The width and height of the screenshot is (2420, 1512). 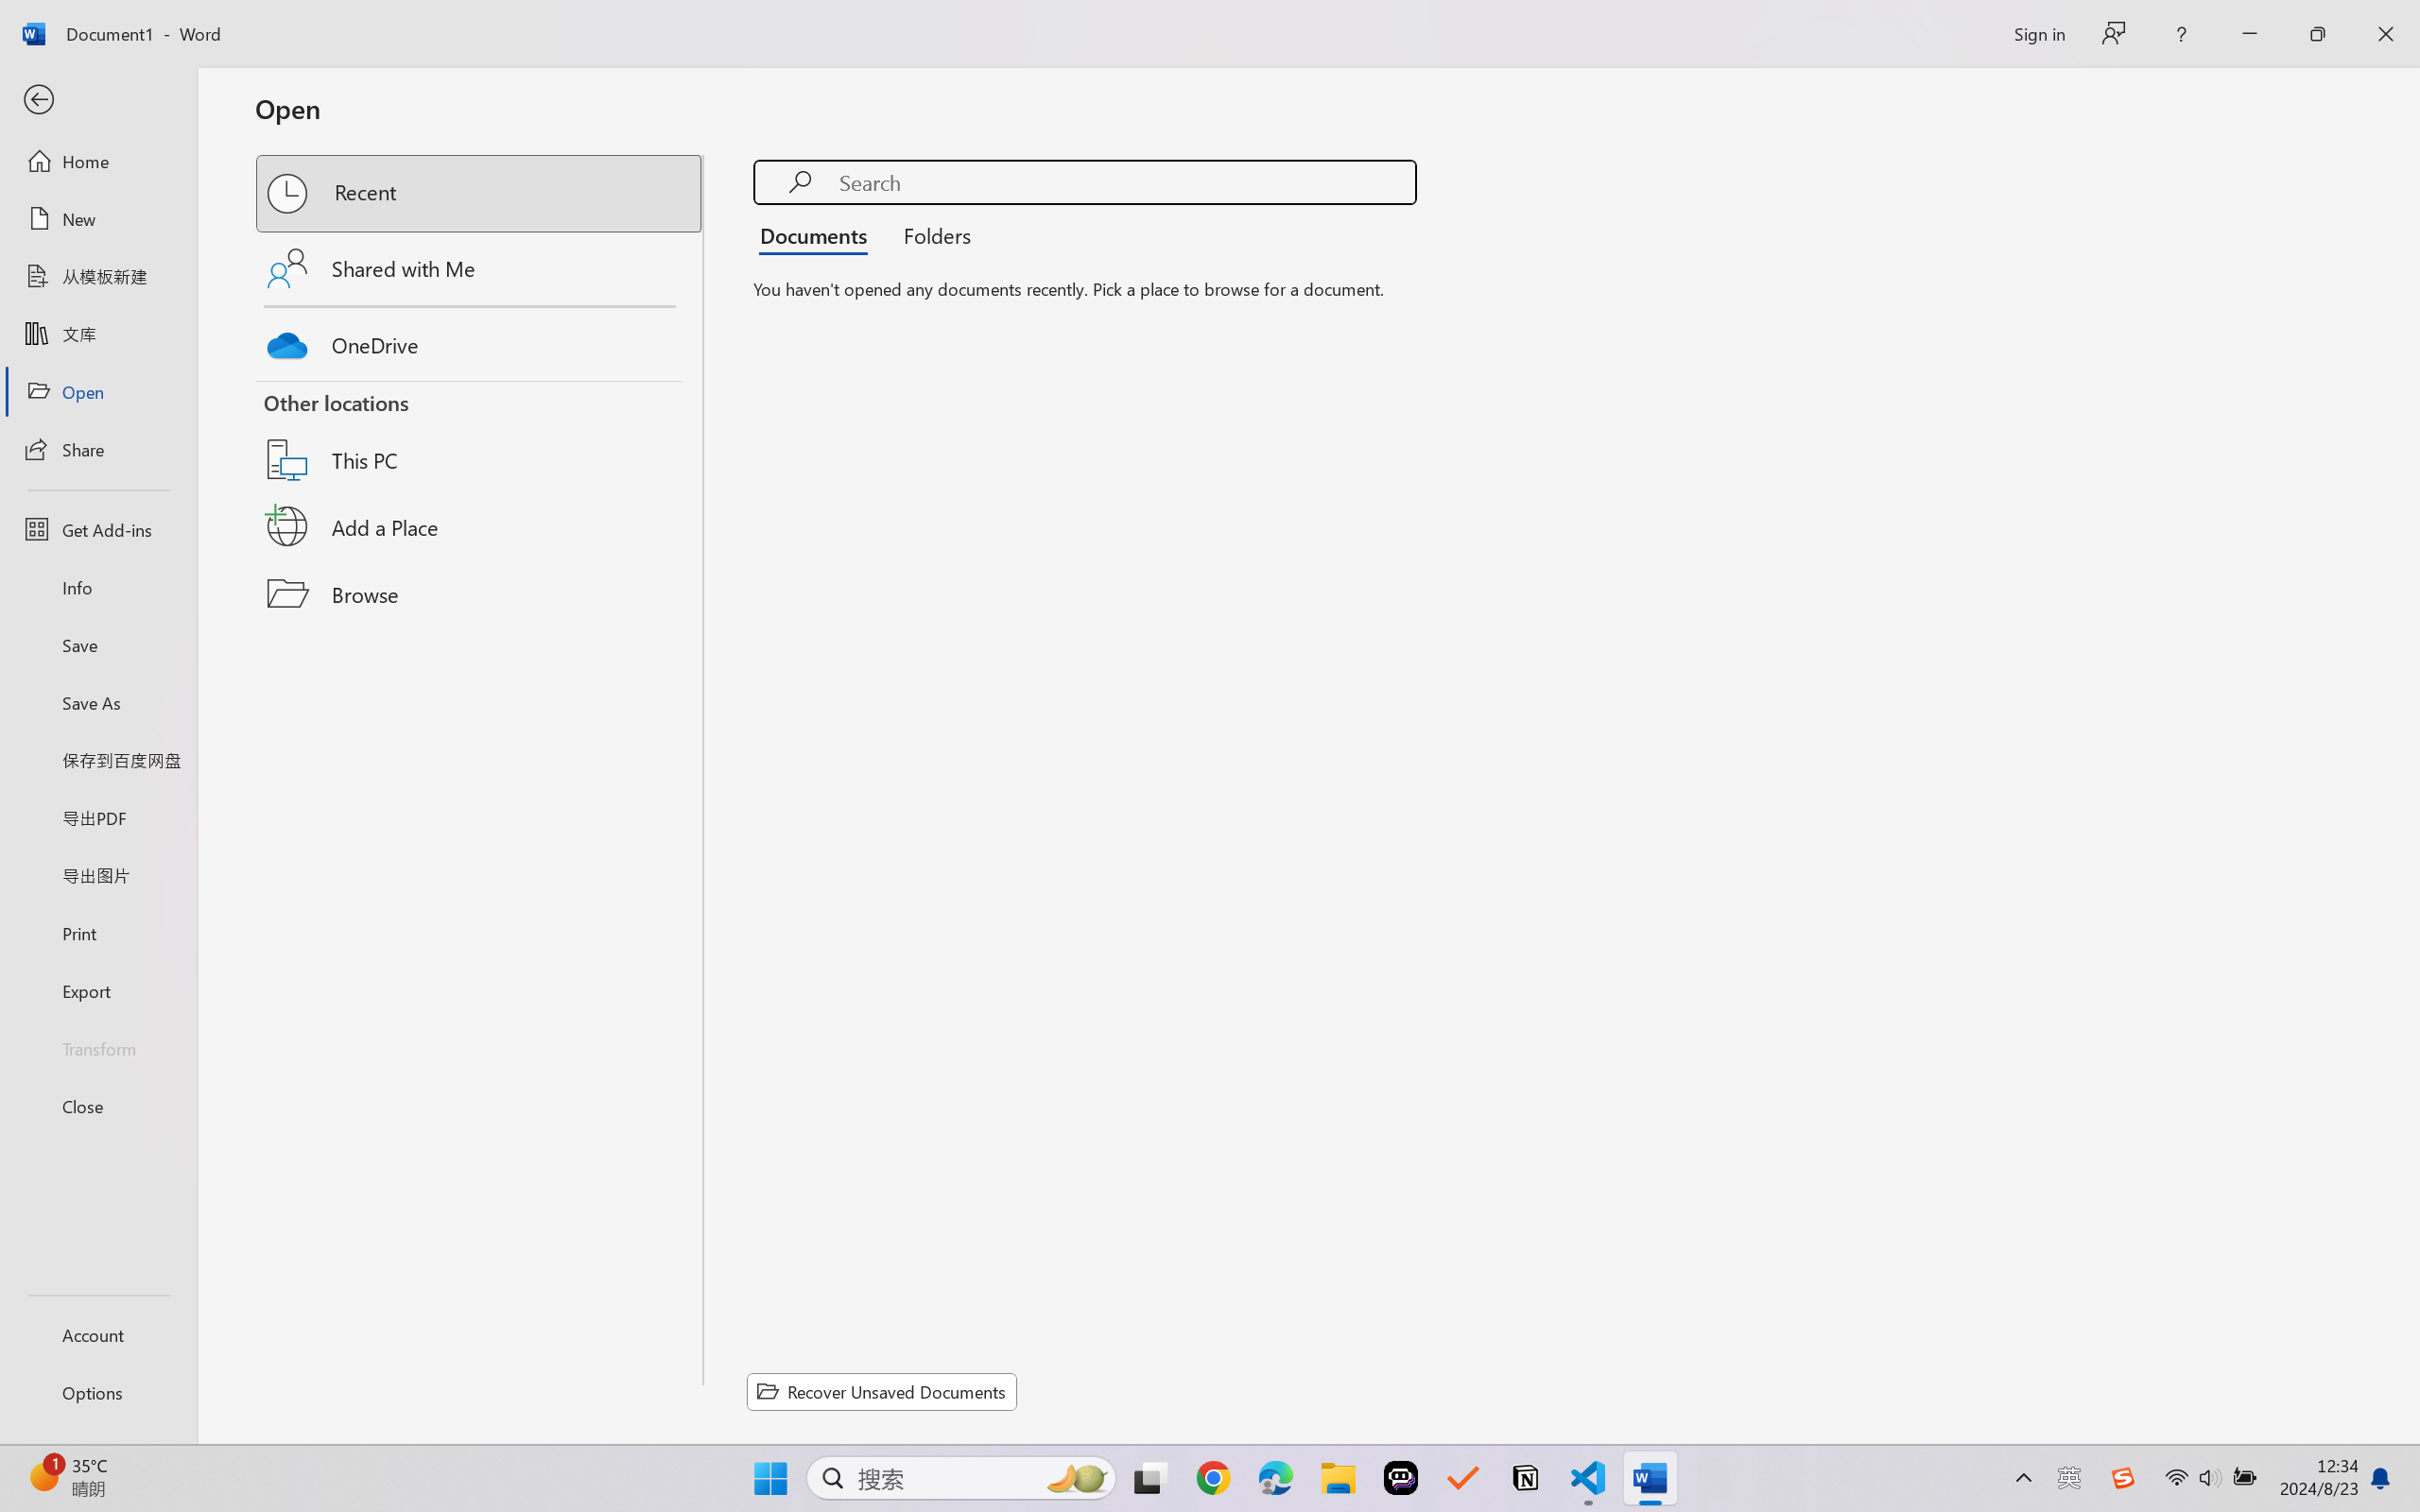 I want to click on Transform, so click(x=98, y=1047).